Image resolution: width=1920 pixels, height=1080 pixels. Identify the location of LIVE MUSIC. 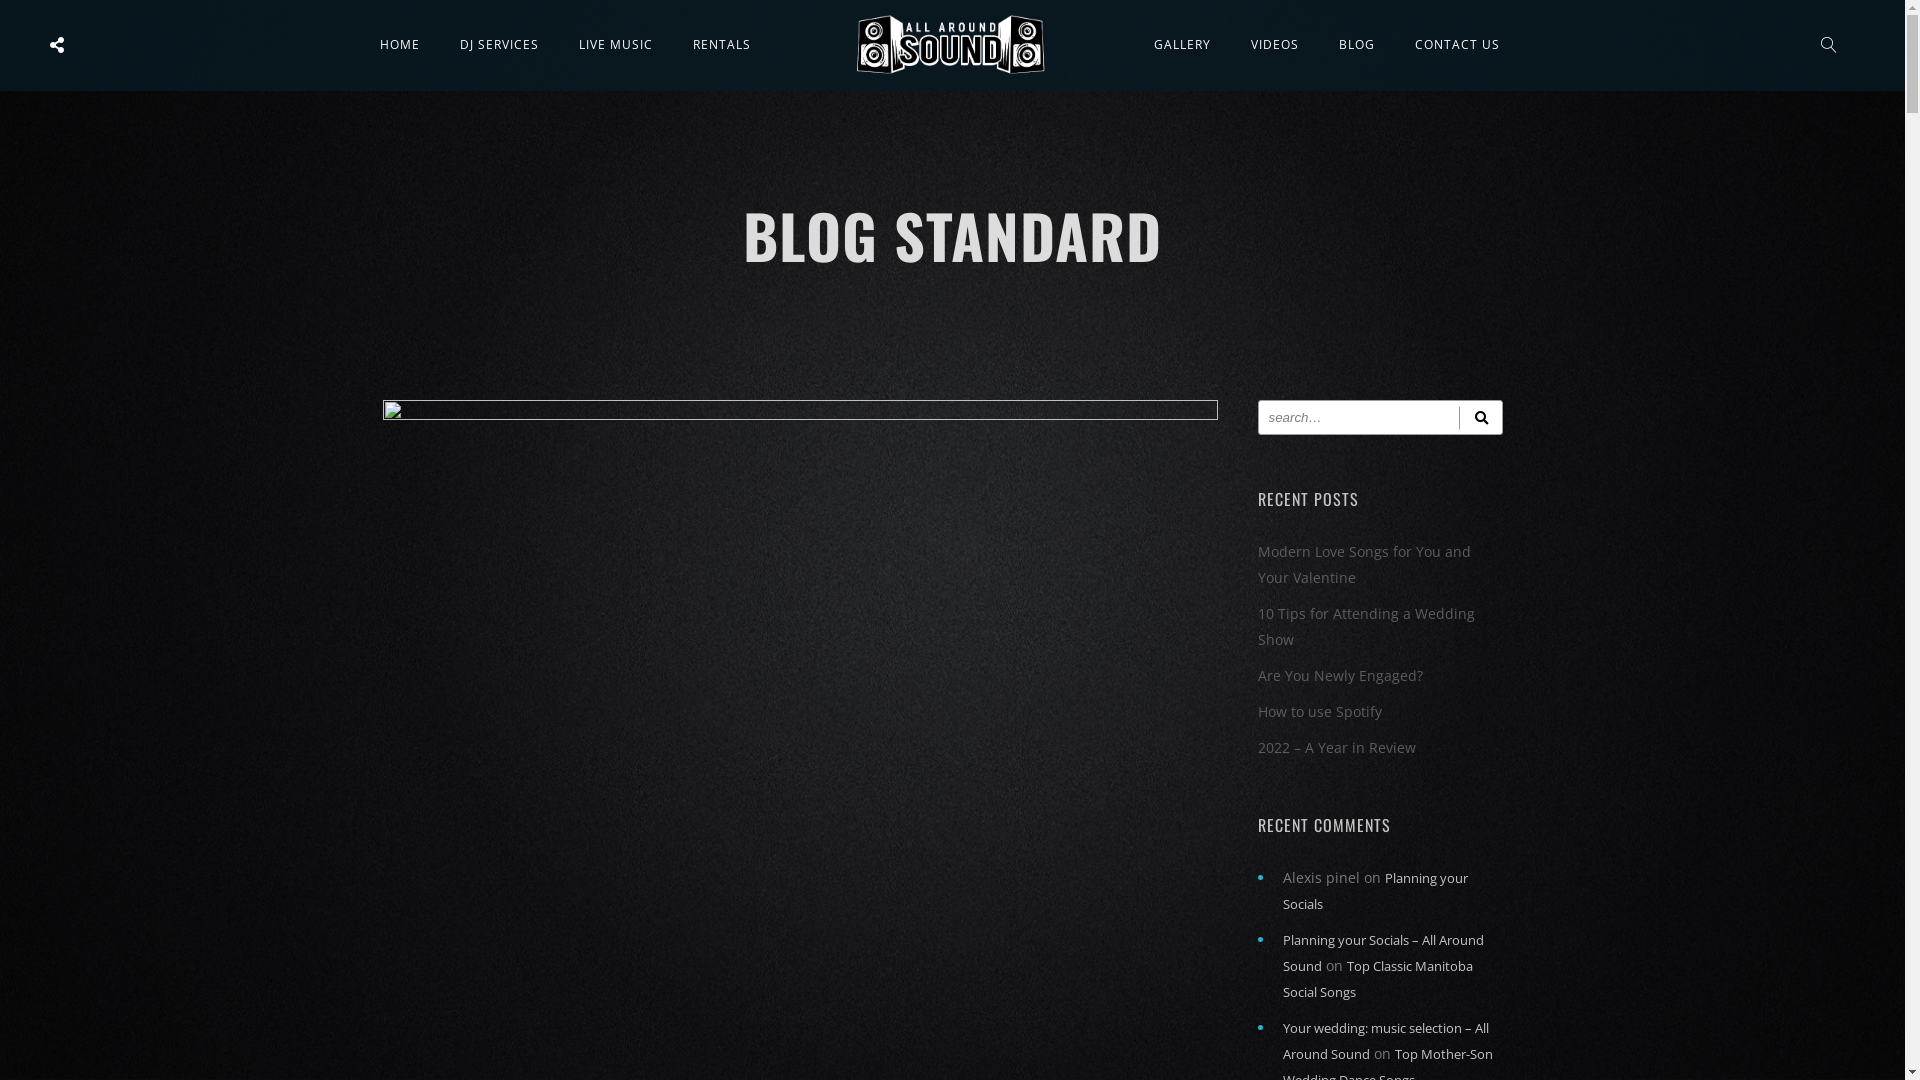
(616, 44).